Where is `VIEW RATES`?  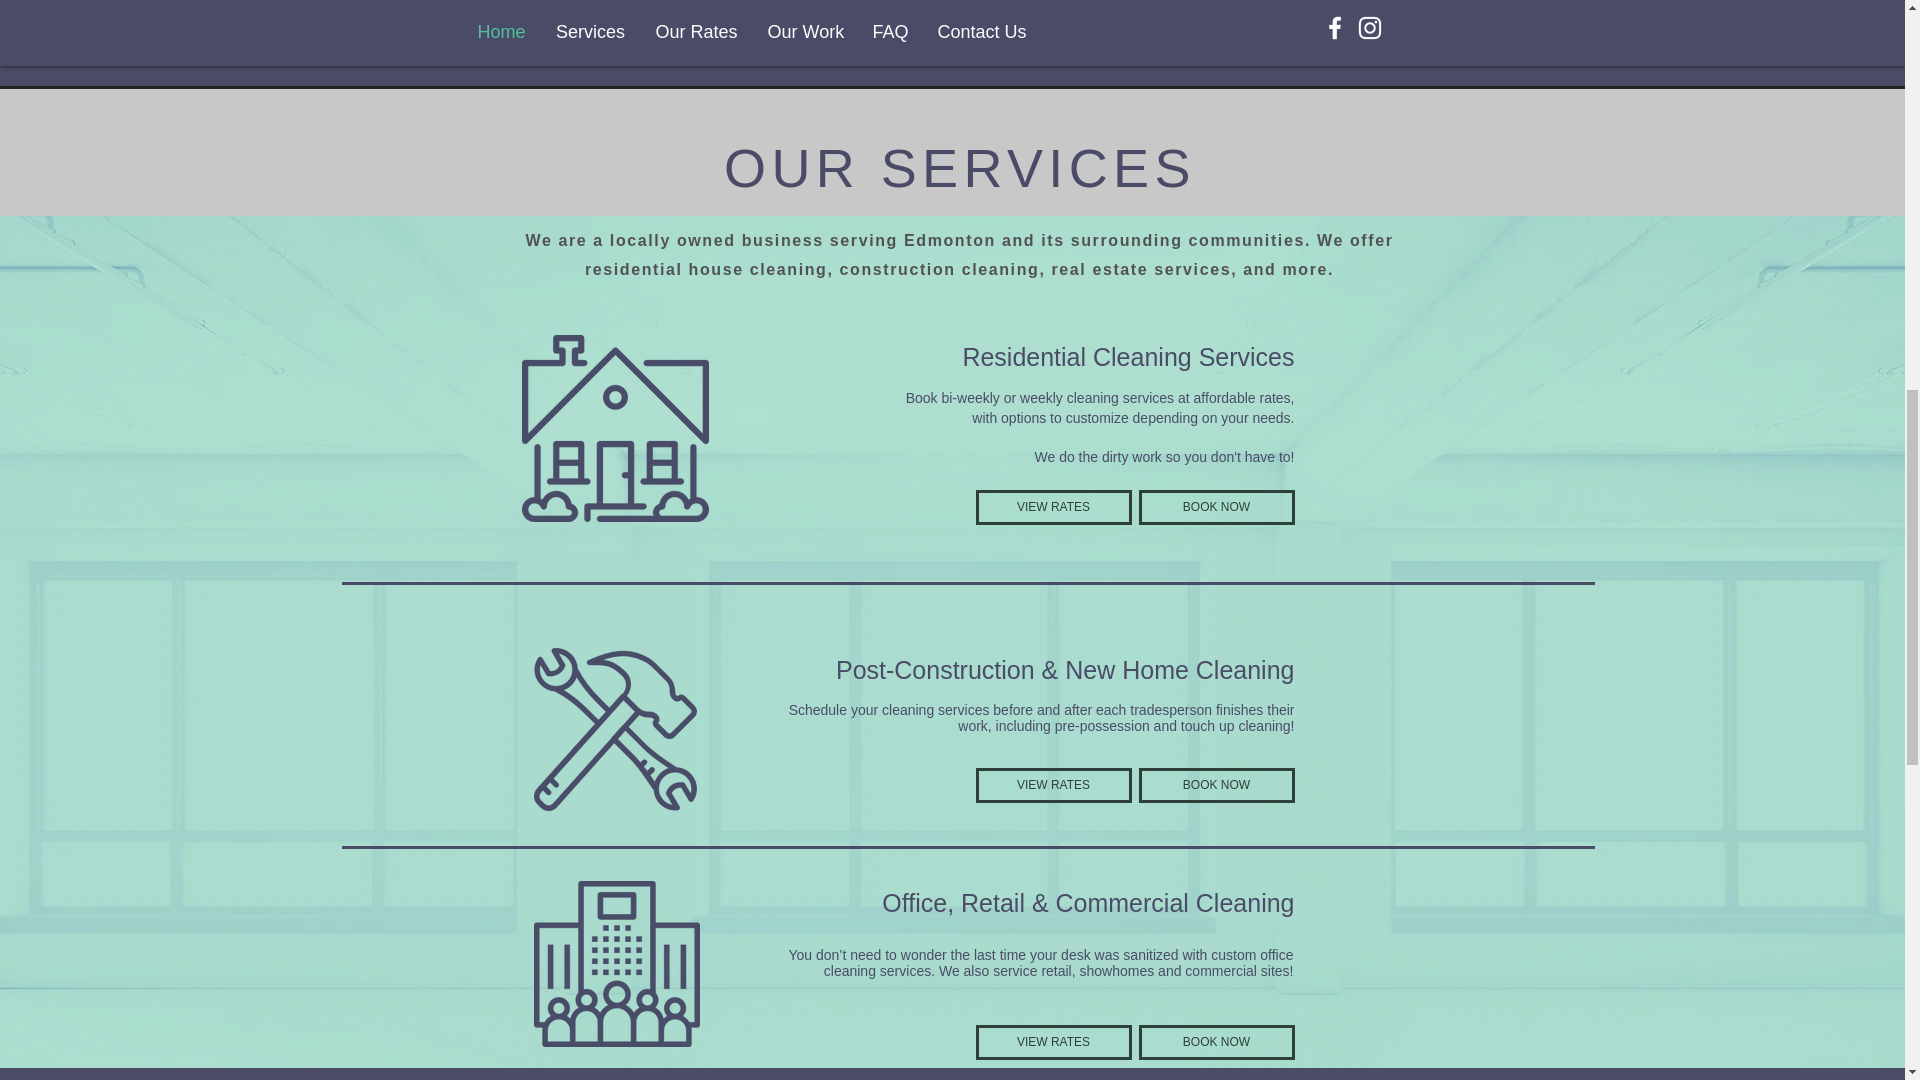 VIEW RATES is located at coordinates (1054, 507).